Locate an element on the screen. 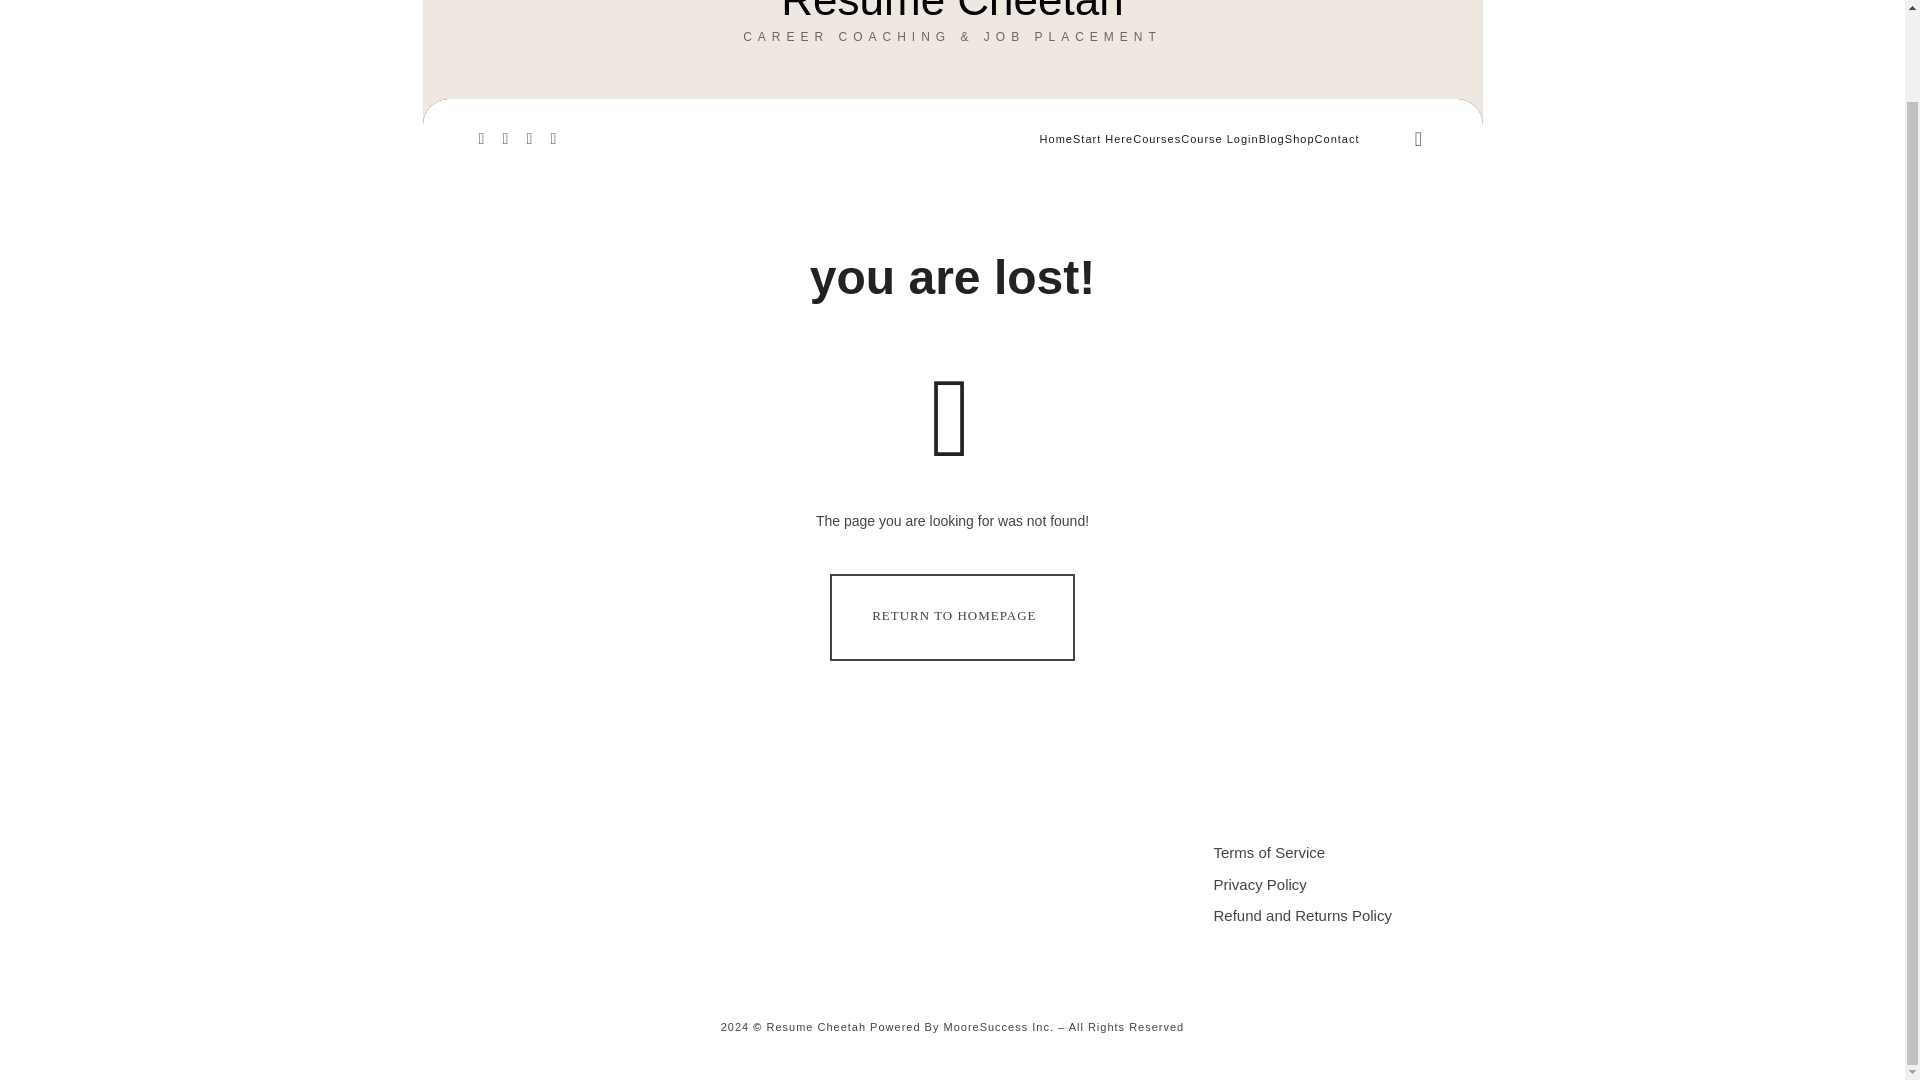 The image size is (1920, 1080). RETURN TO HOMEPAGE is located at coordinates (952, 10).